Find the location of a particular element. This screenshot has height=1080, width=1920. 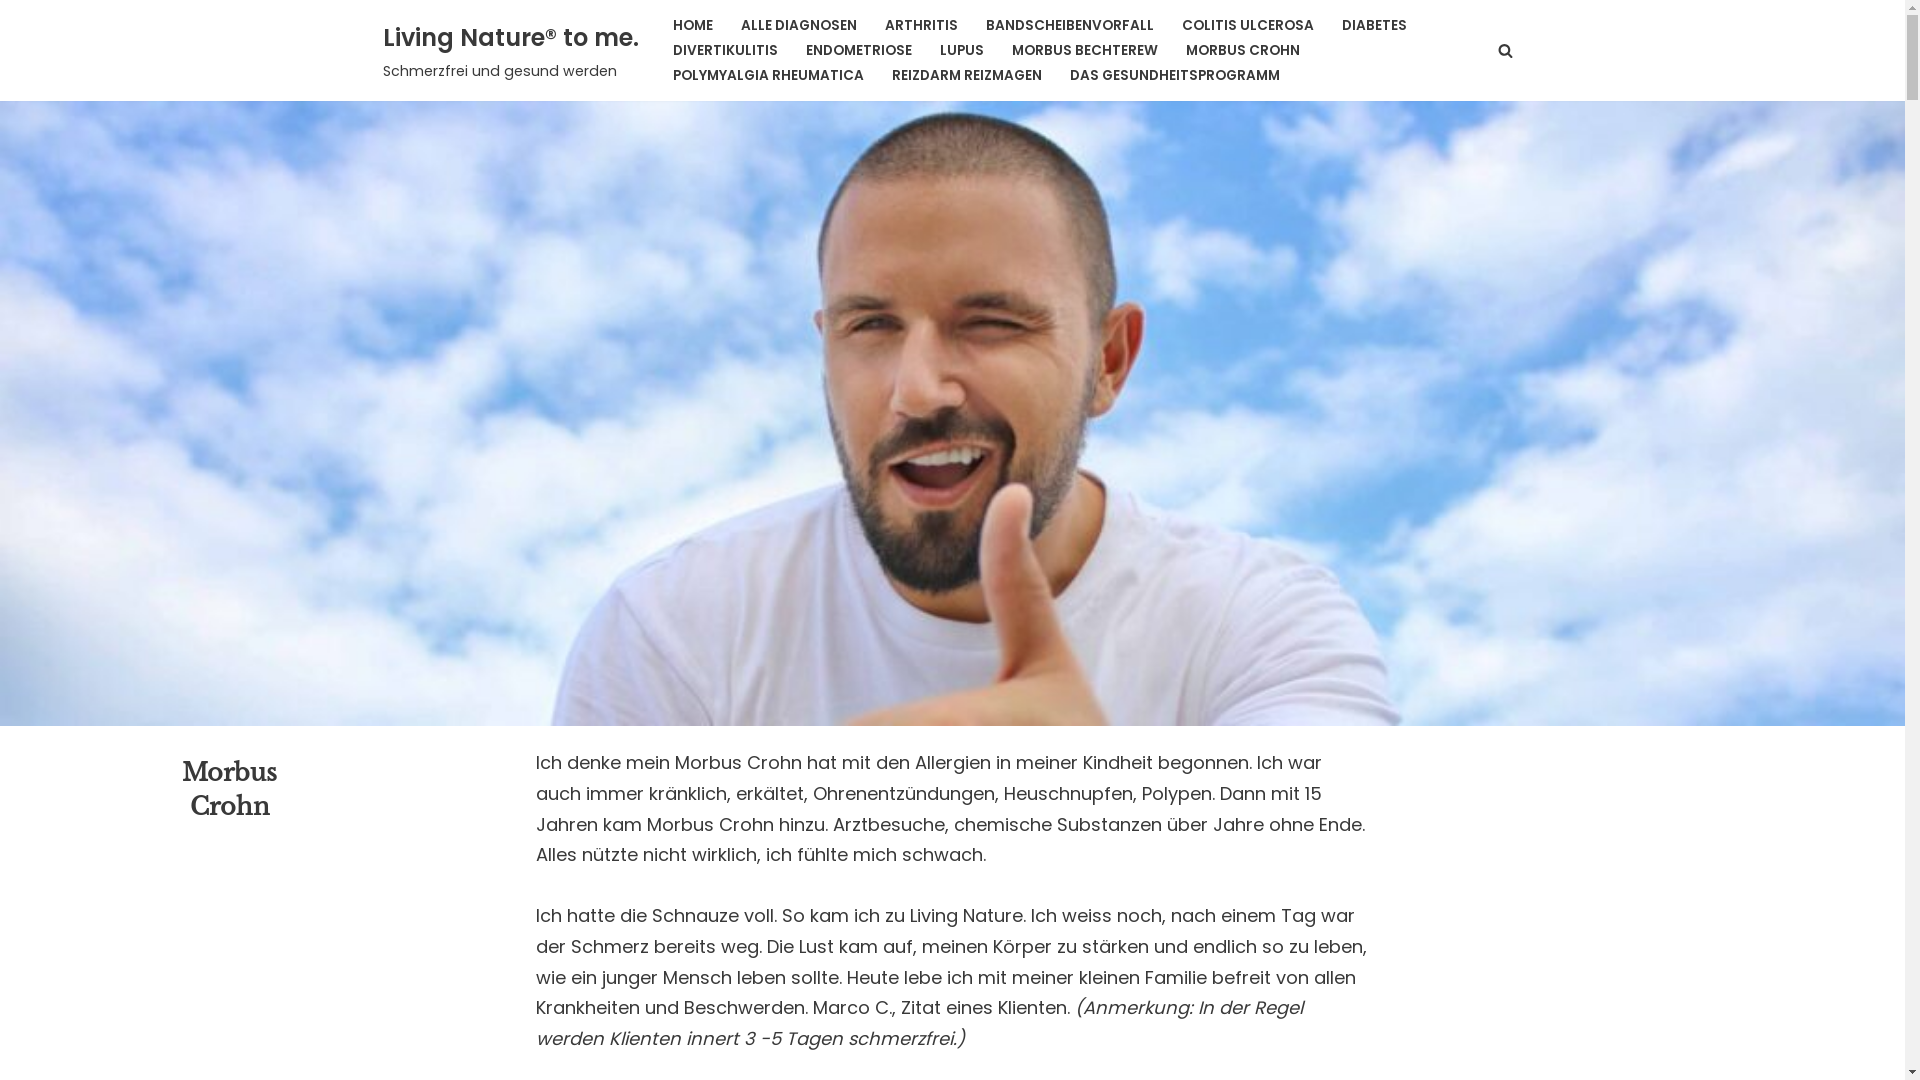

ALLE DIAGNOSEN is located at coordinates (798, 26).